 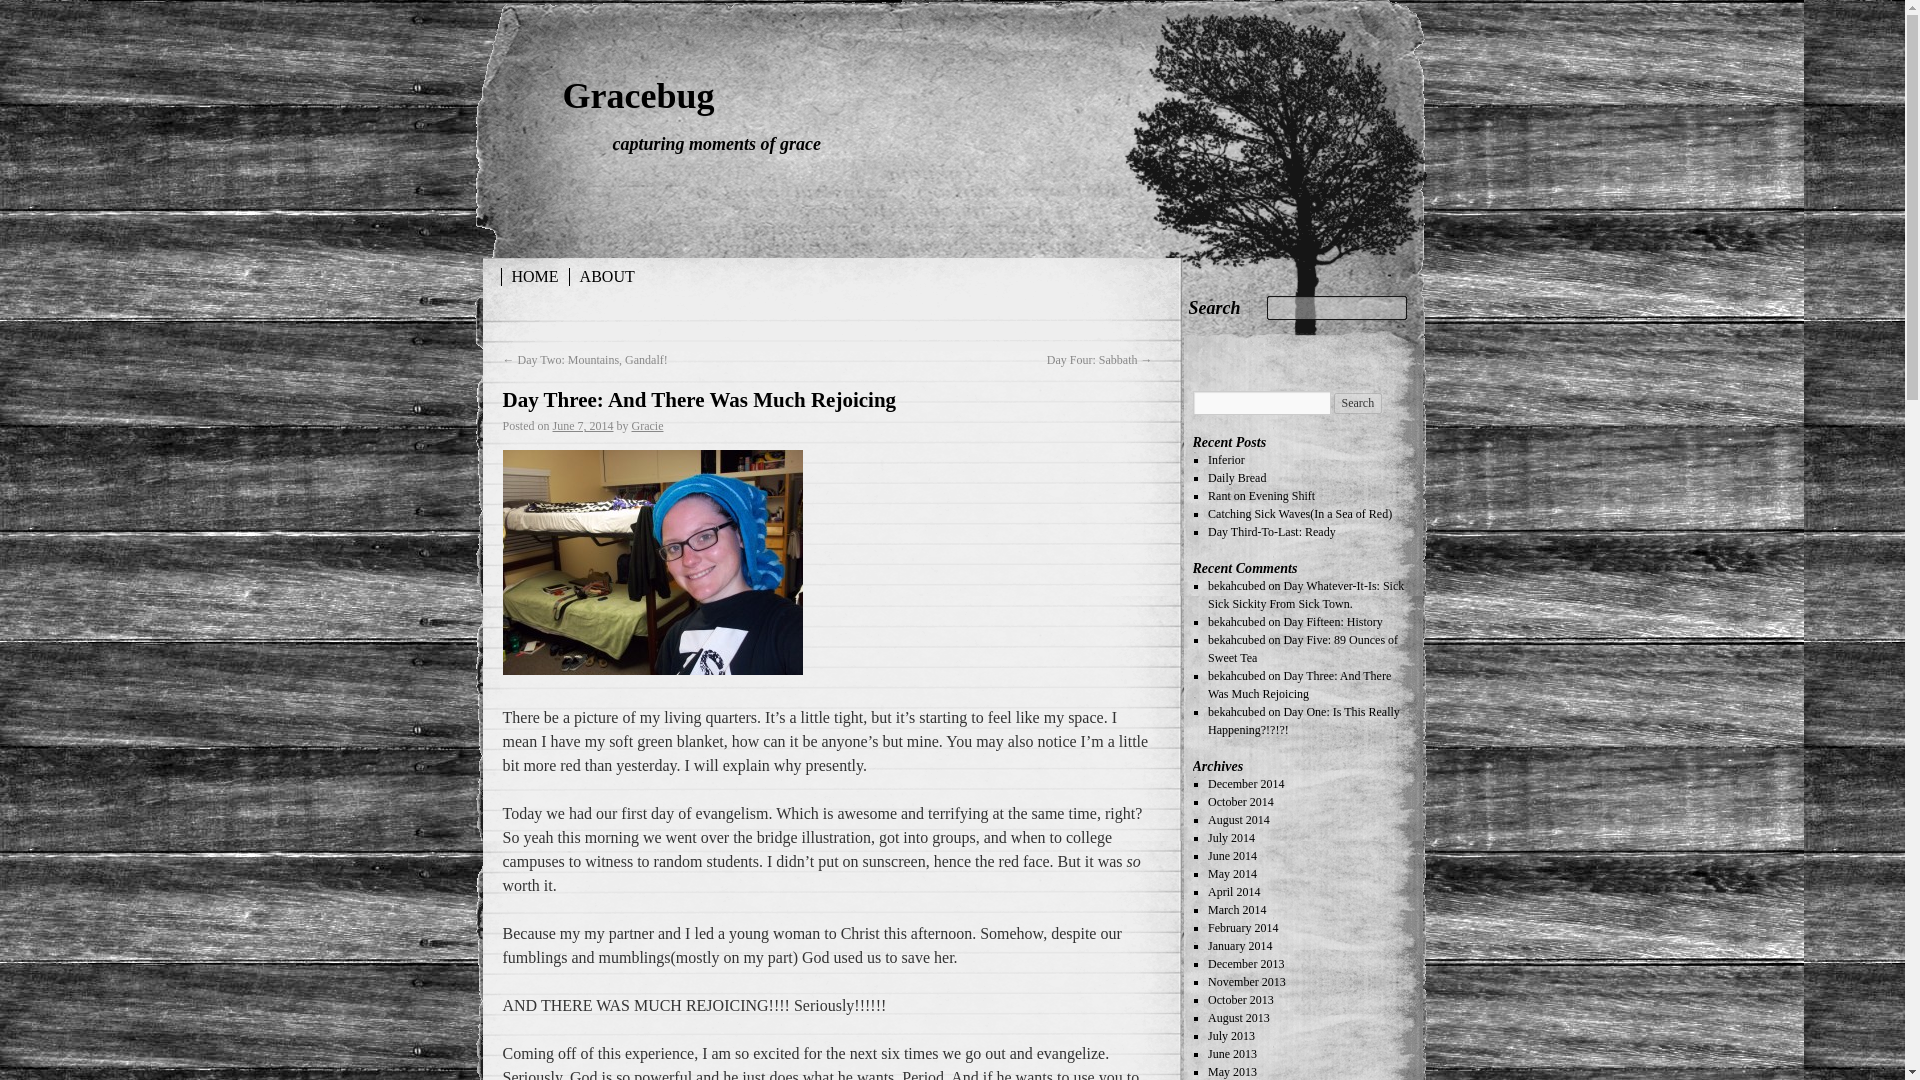 What do you see at coordinates (1236, 621) in the screenshot?
I see `bekahcubed` at bounding box center [1236, 621].